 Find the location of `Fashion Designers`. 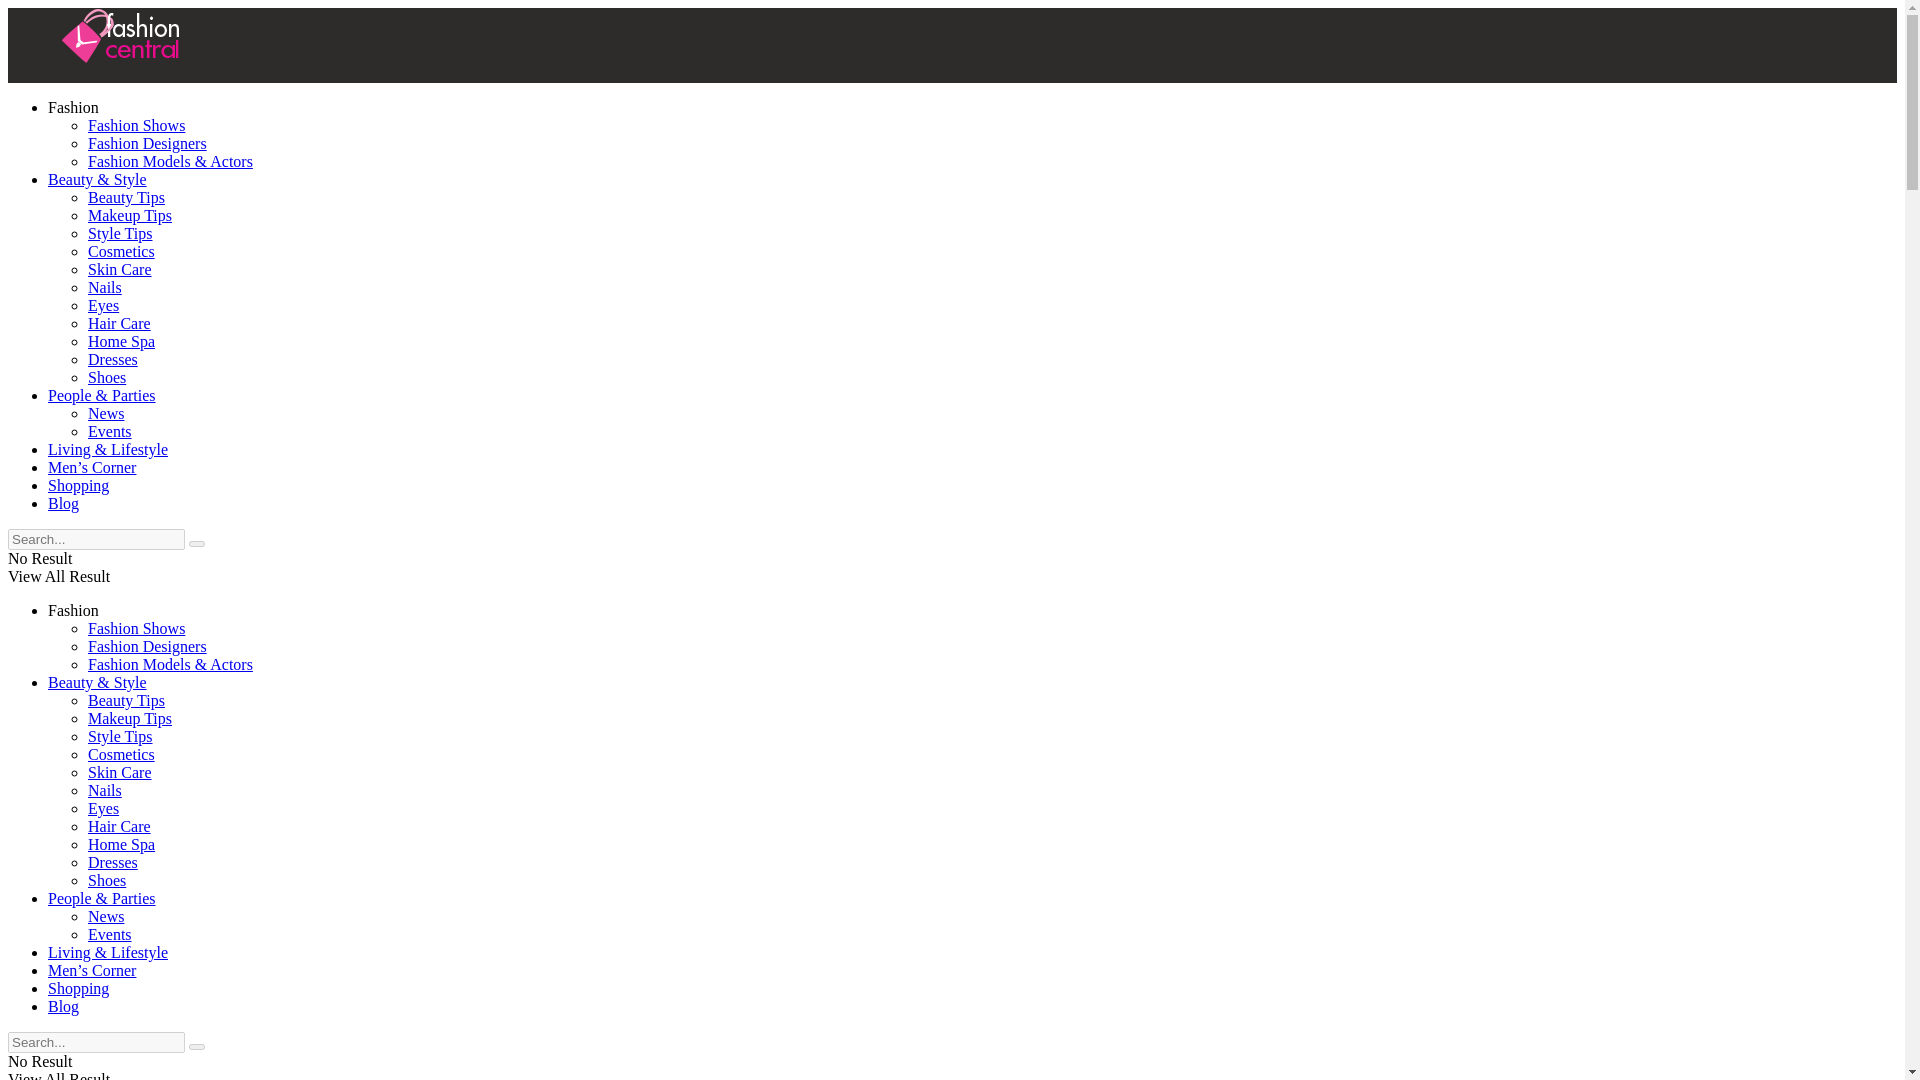

Fashion Designers is located at coordinates (148, 646).